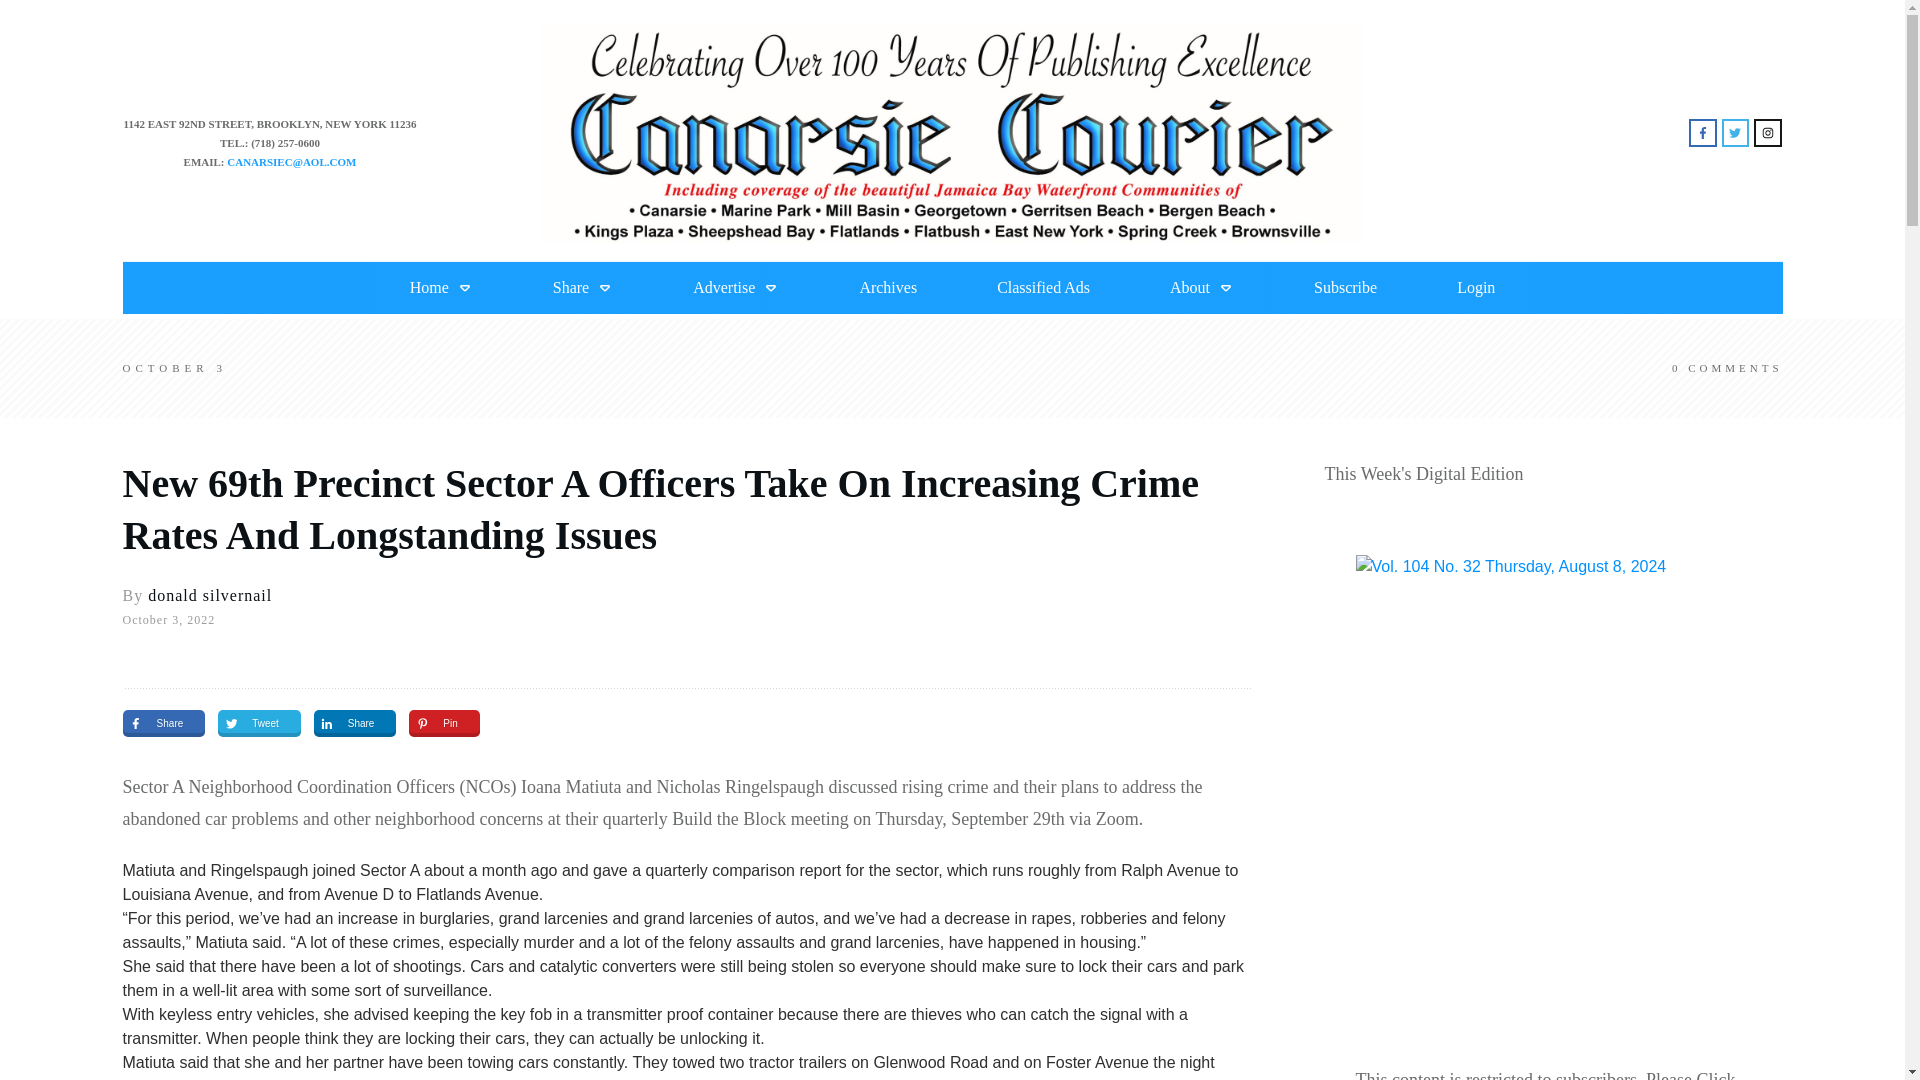 The image size is (1920, 1080). What do you see at coordinates (1202, 288) in the screenshot?
I see `About` at bounding box center [1202, 288].